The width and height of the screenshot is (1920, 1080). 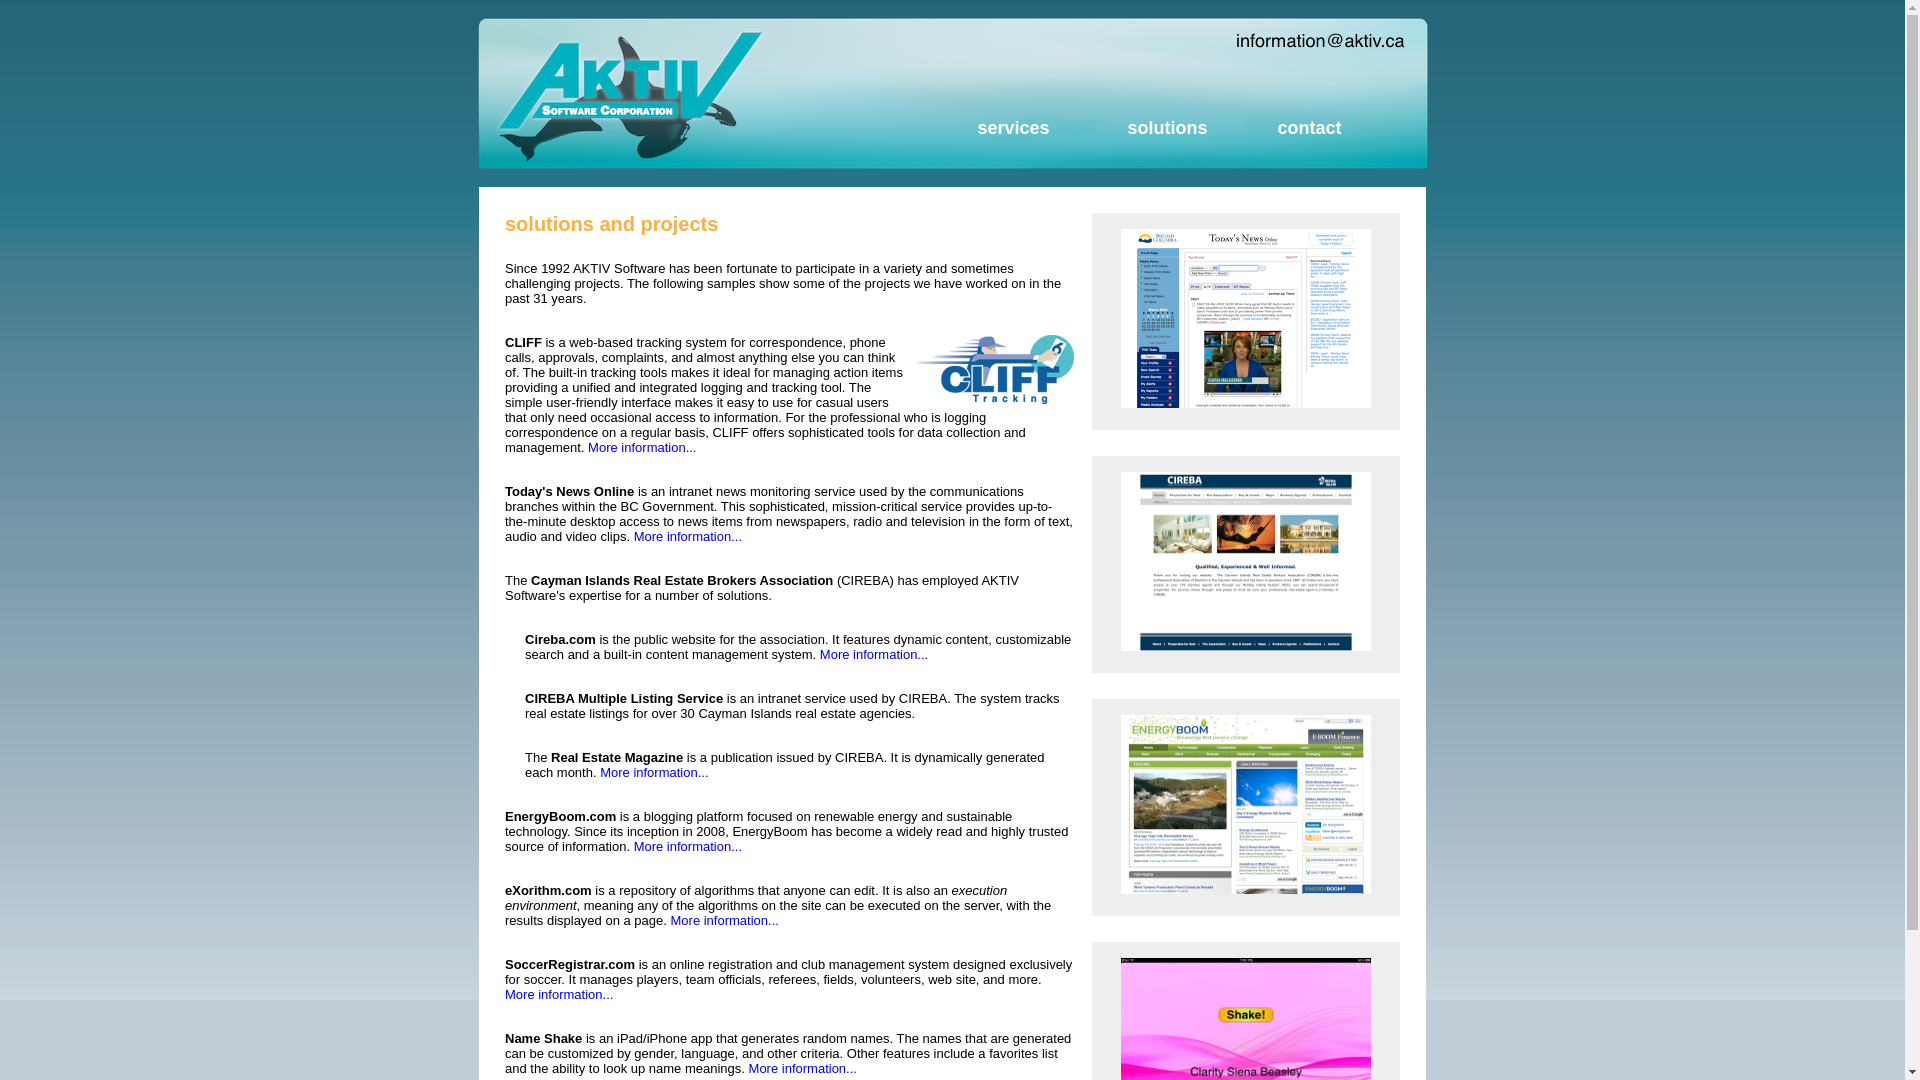 What do you see at coordinates (724, 920) in the screenshot?
I see `More information...` at bounding box center [724, 920].